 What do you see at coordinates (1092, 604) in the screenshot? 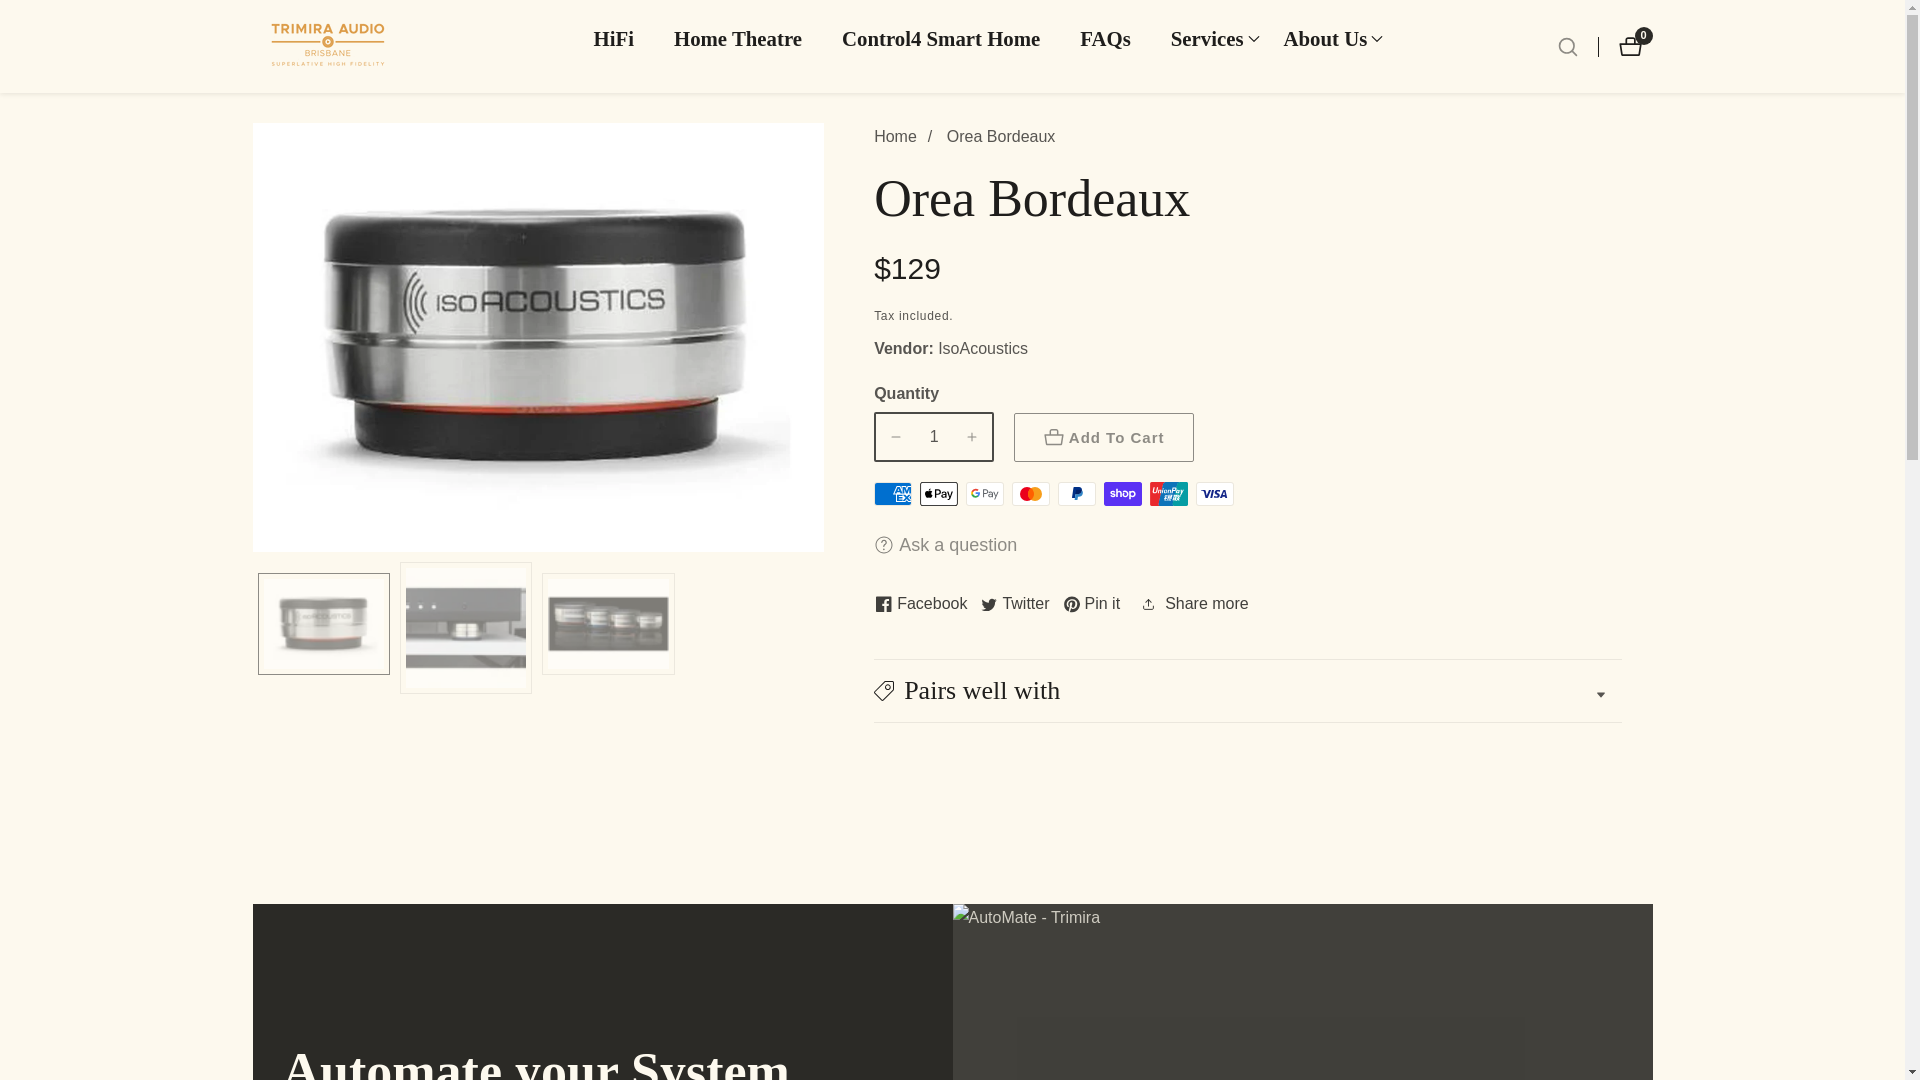
I see `Follow us on Pinterest` at bounding box center [1092, 604].